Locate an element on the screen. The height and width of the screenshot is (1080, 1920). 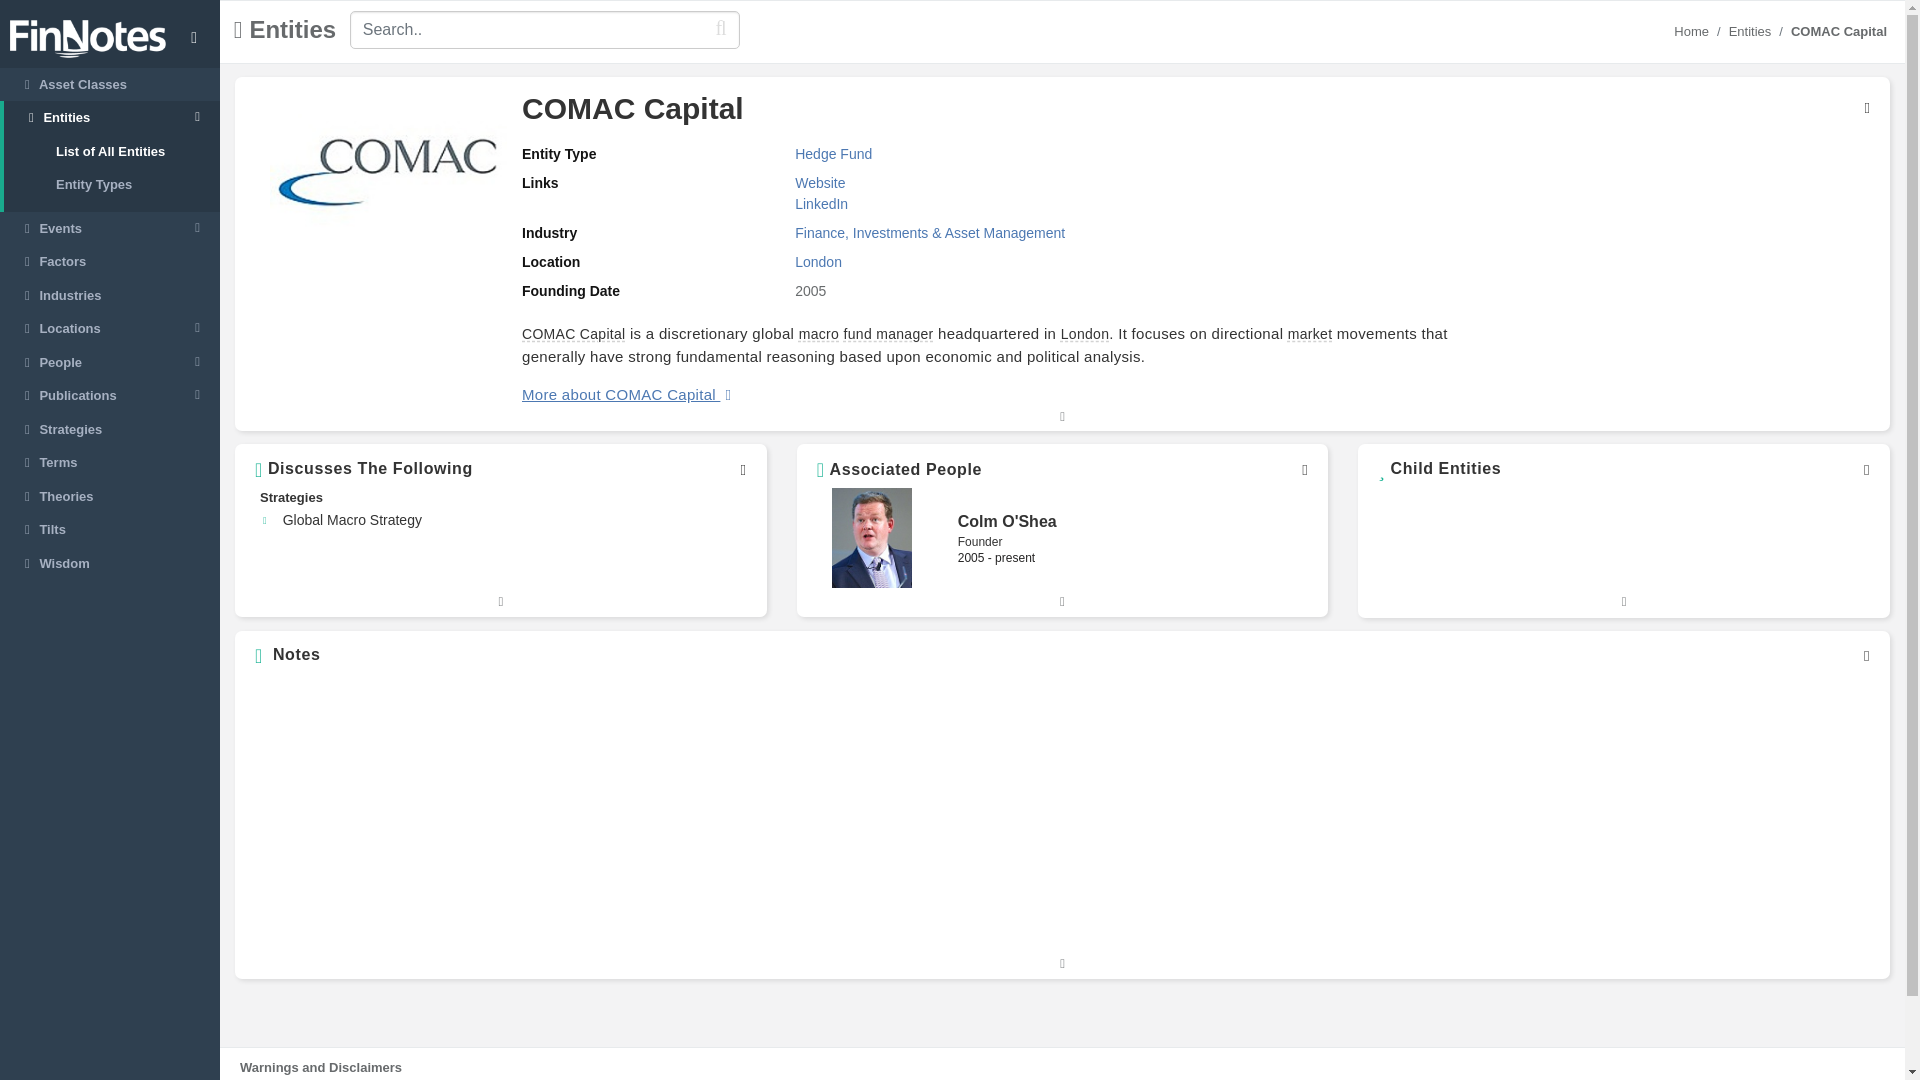
Terms is located at coordinates (110, 462).